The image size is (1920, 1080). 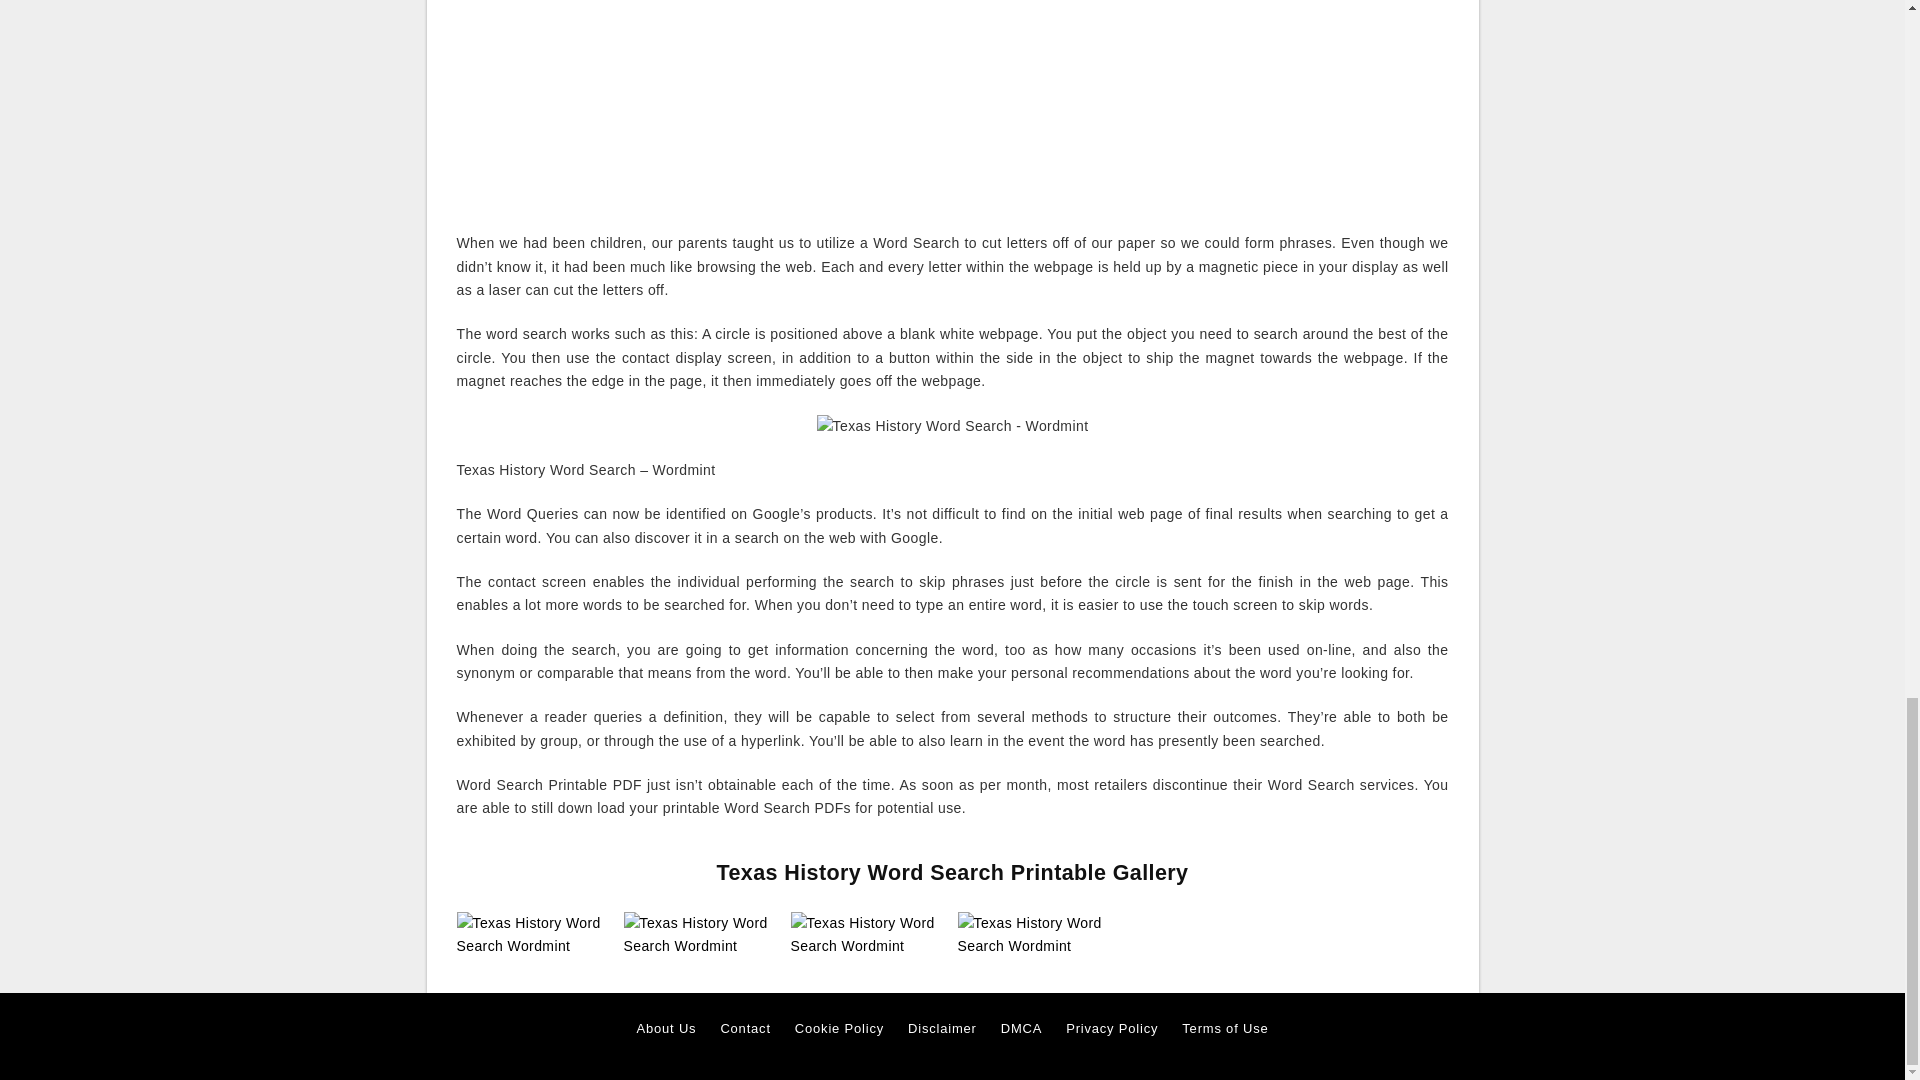 I want to click on Texas History Word Search   Wordmint, so click(x=1036, y=933).